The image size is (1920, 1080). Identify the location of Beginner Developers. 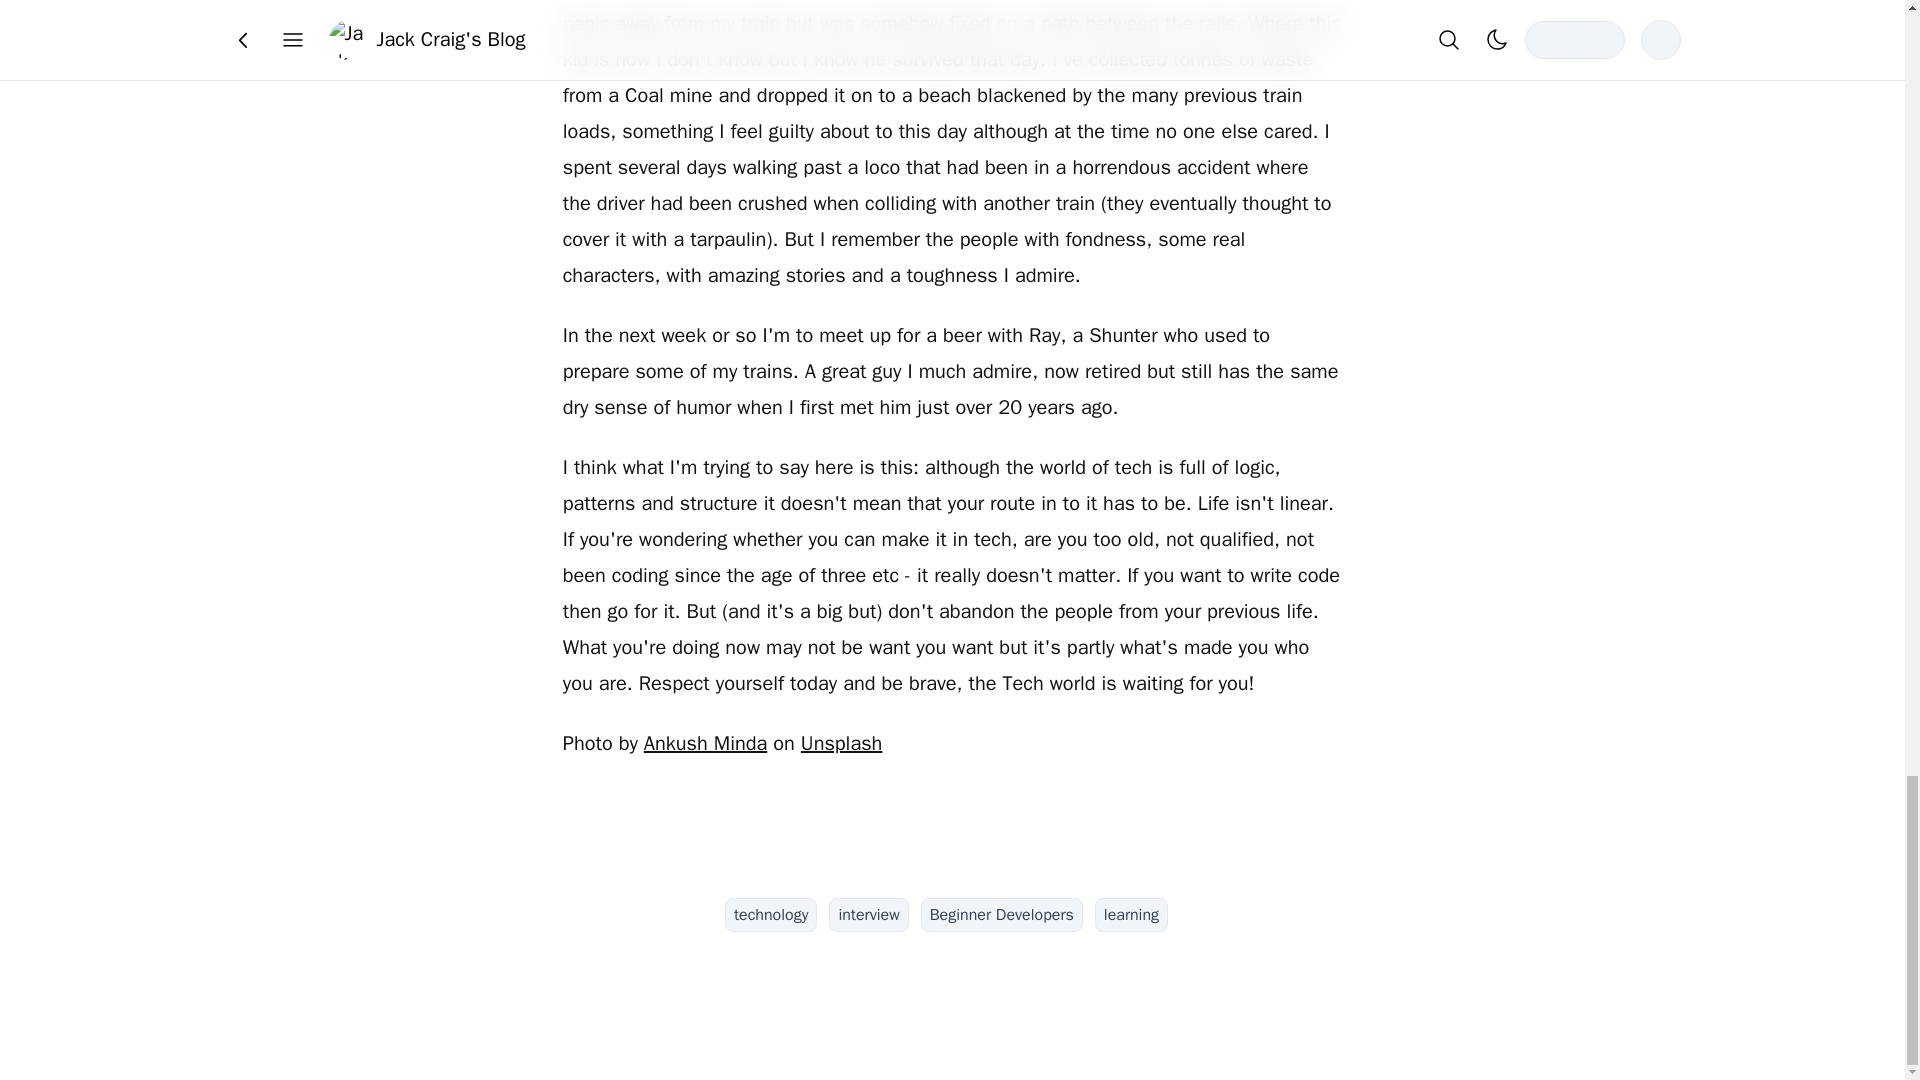
(1002, 914).